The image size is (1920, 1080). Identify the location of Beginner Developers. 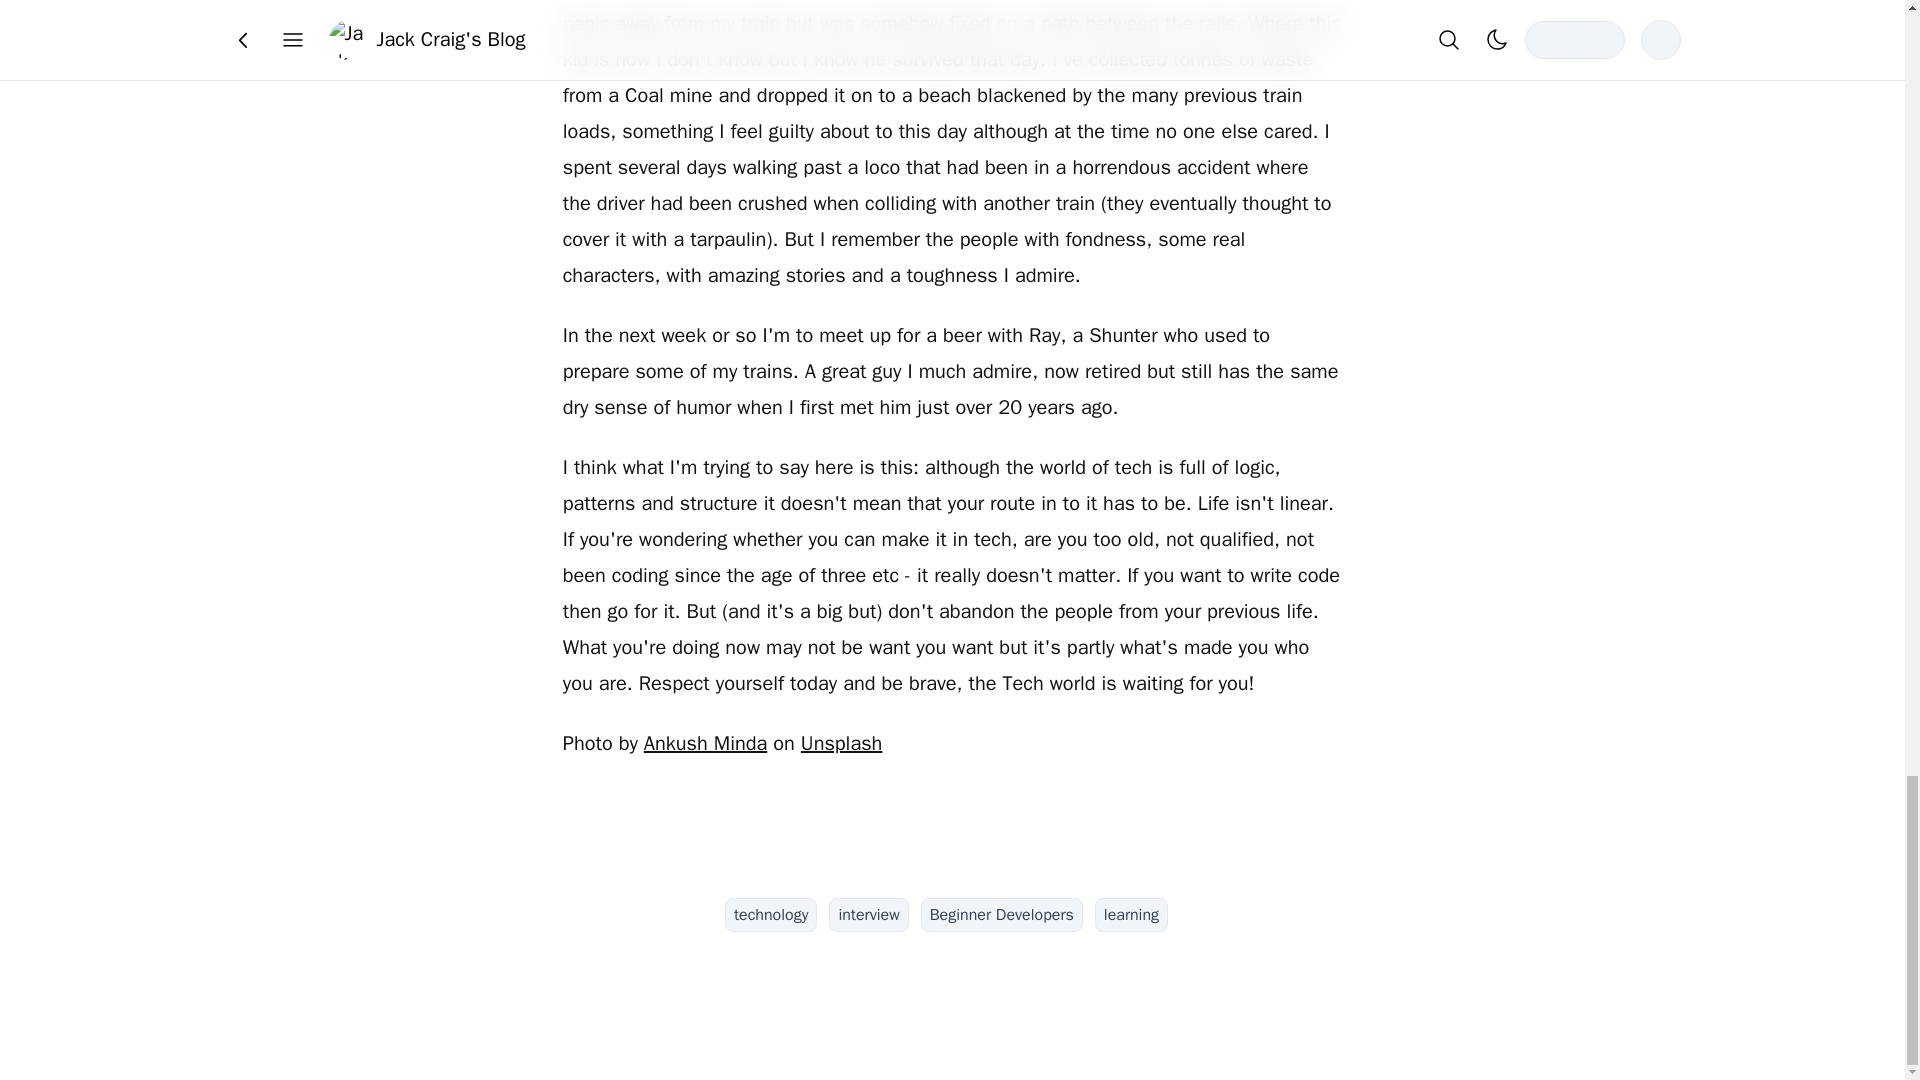
(1002, 914).